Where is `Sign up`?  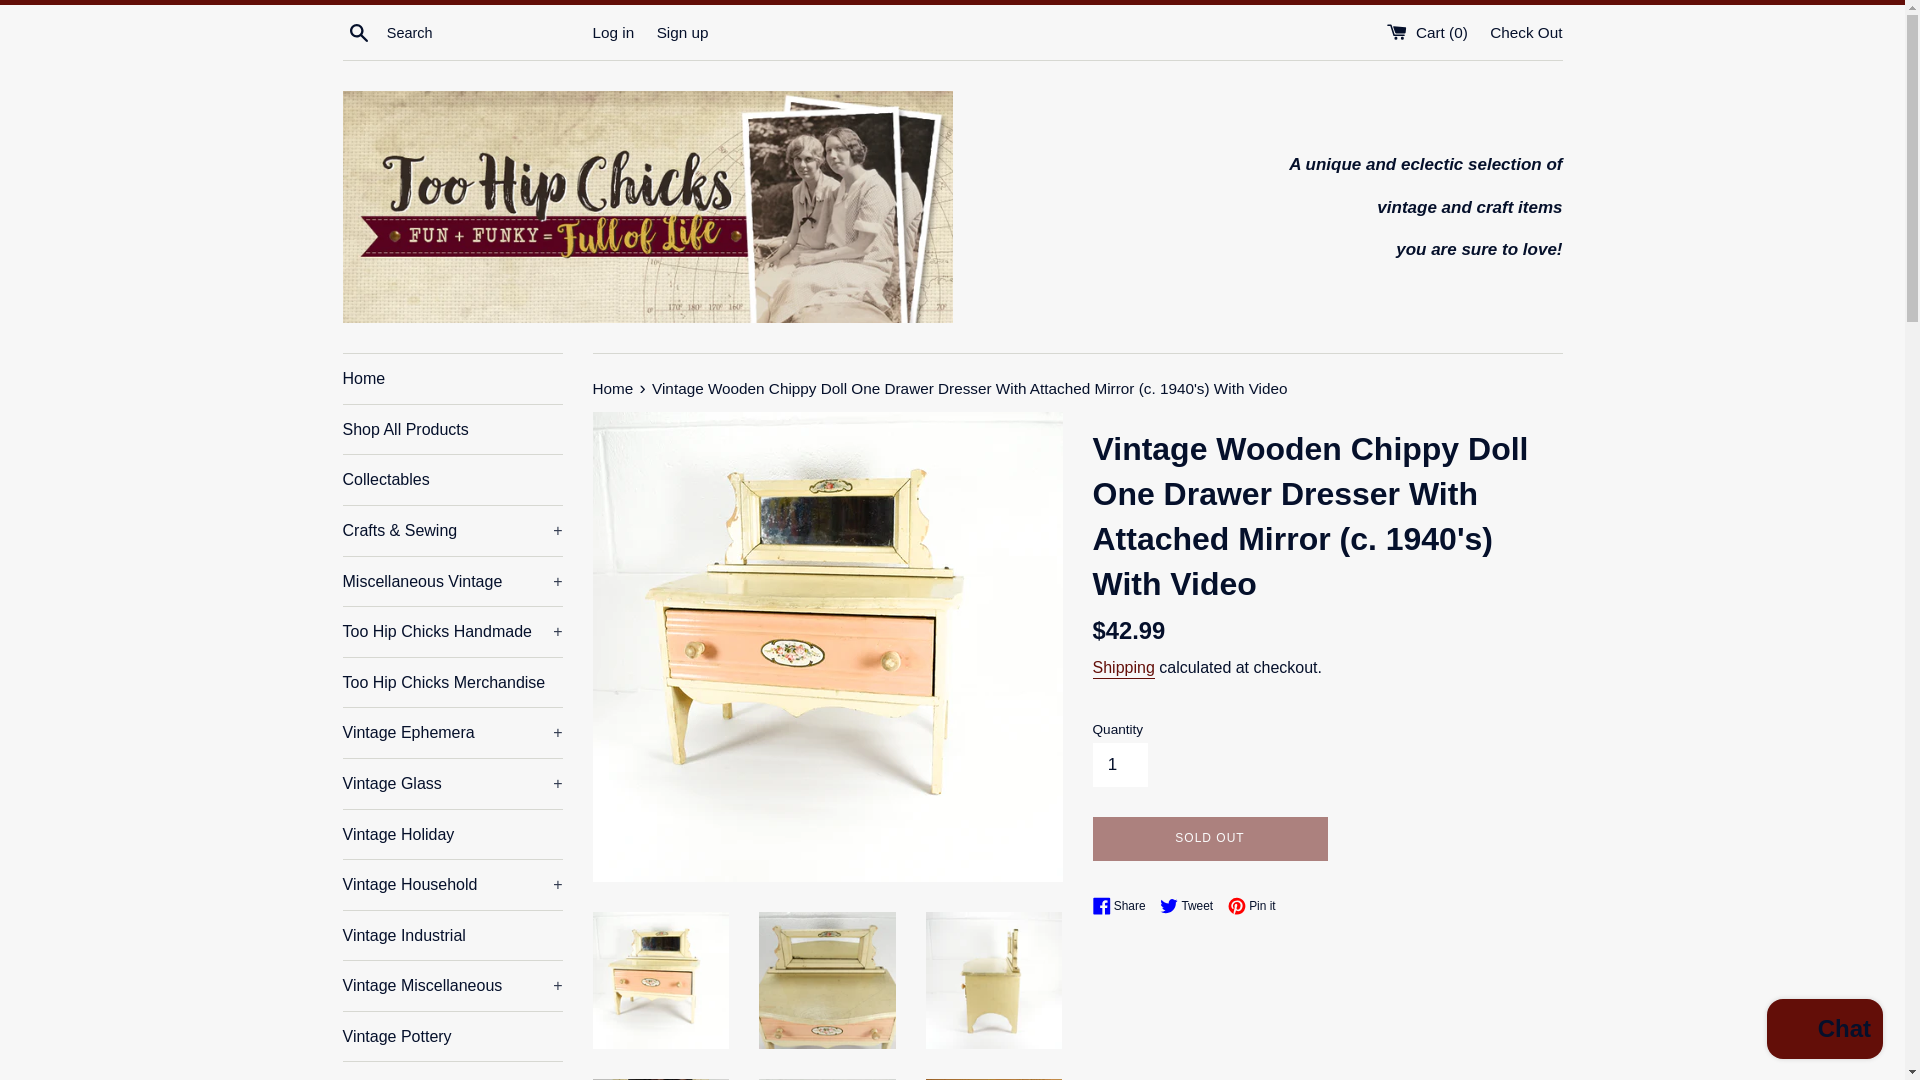 Sign up is located at coordinates (682, 32).